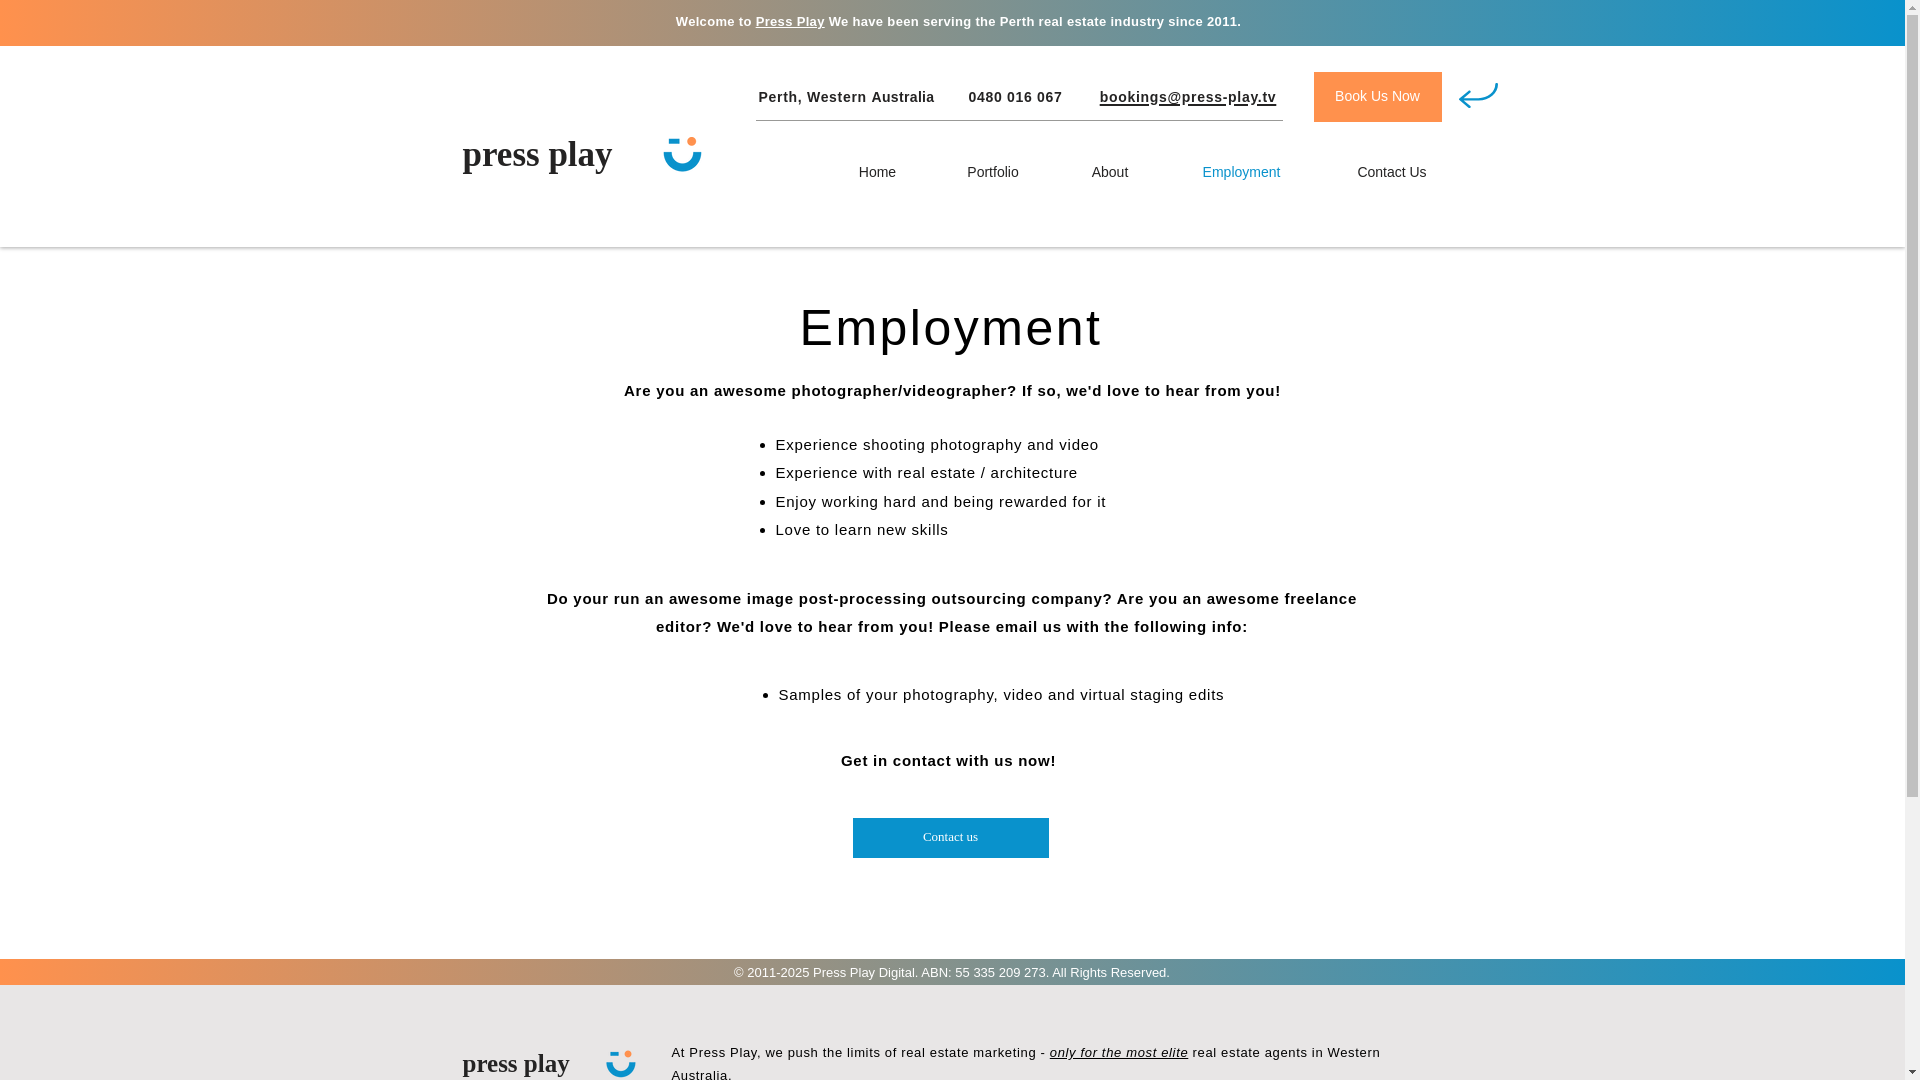 This screenshot has width=1920, height=1080. Describe the element at coordinates (1392, 171) in the screenshot. I see `Contact Us` at that location.